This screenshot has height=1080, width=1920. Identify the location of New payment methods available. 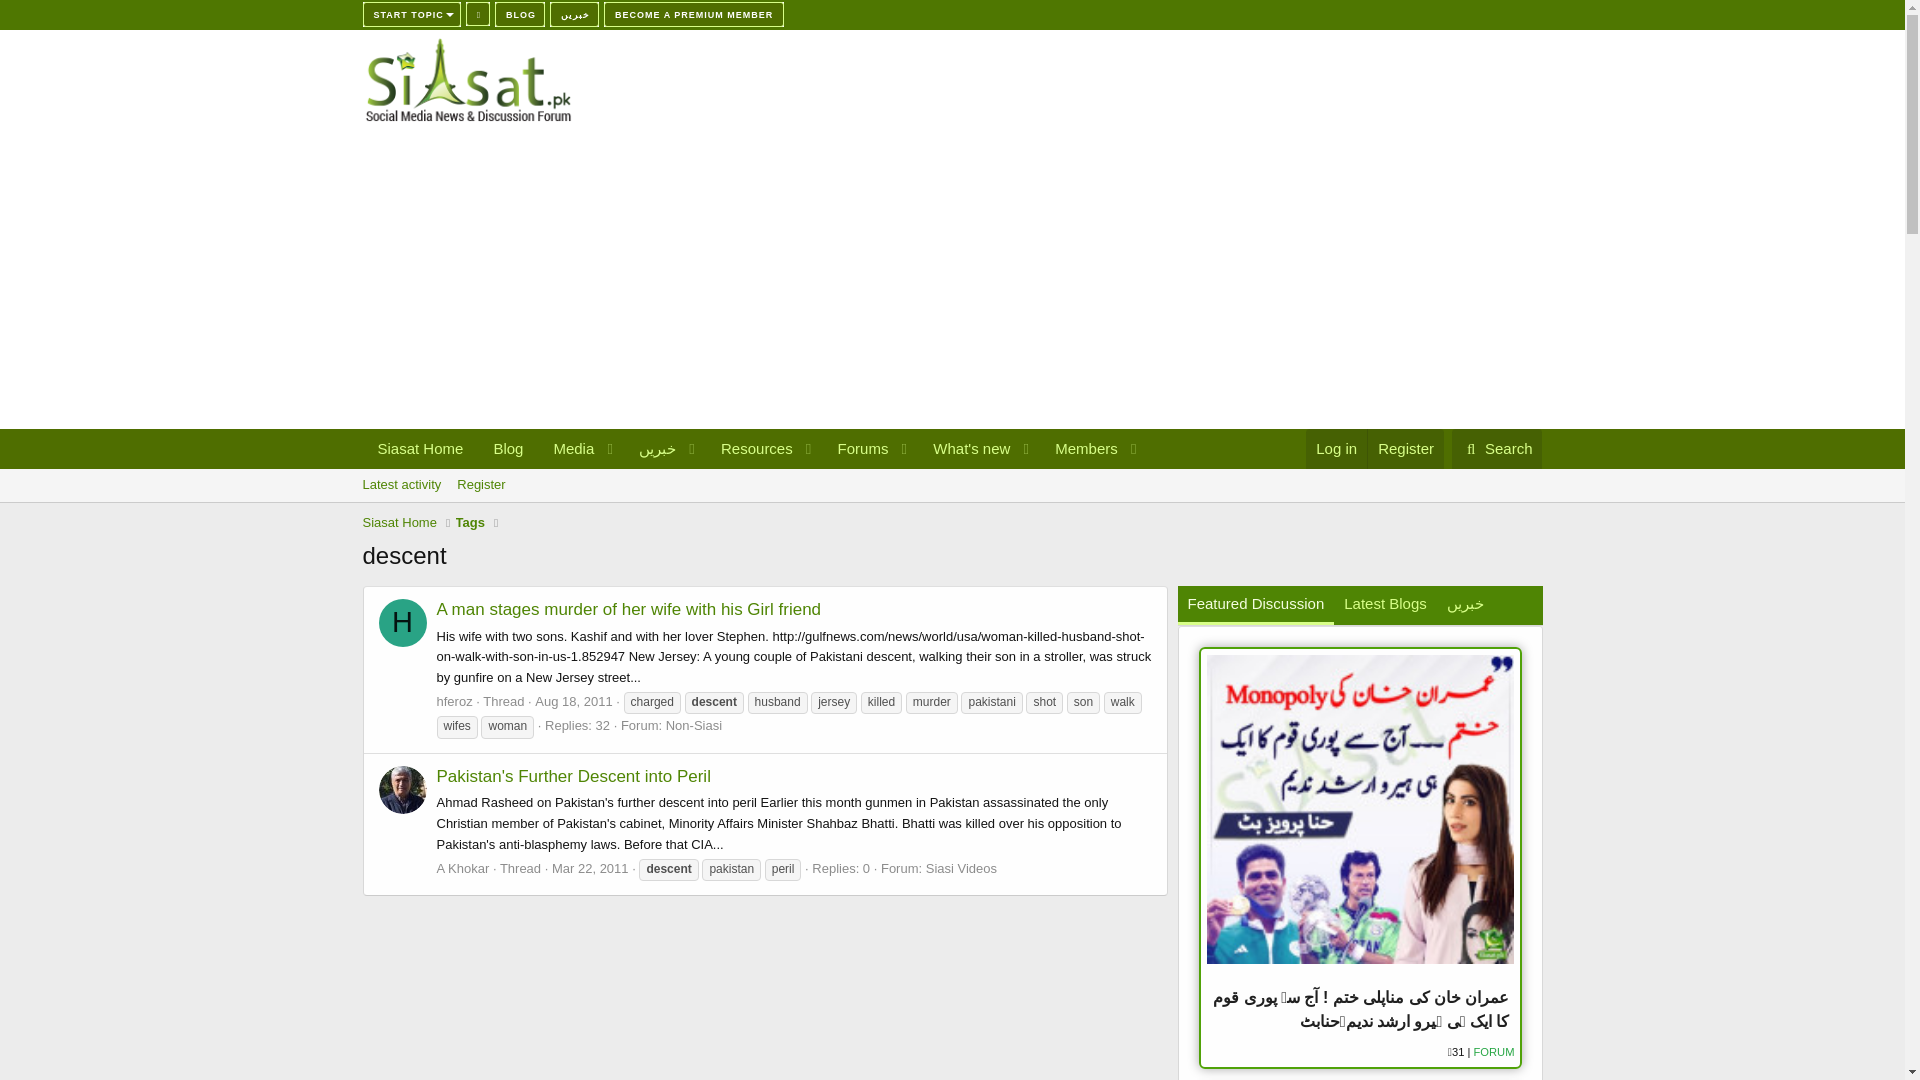
(694, 14).